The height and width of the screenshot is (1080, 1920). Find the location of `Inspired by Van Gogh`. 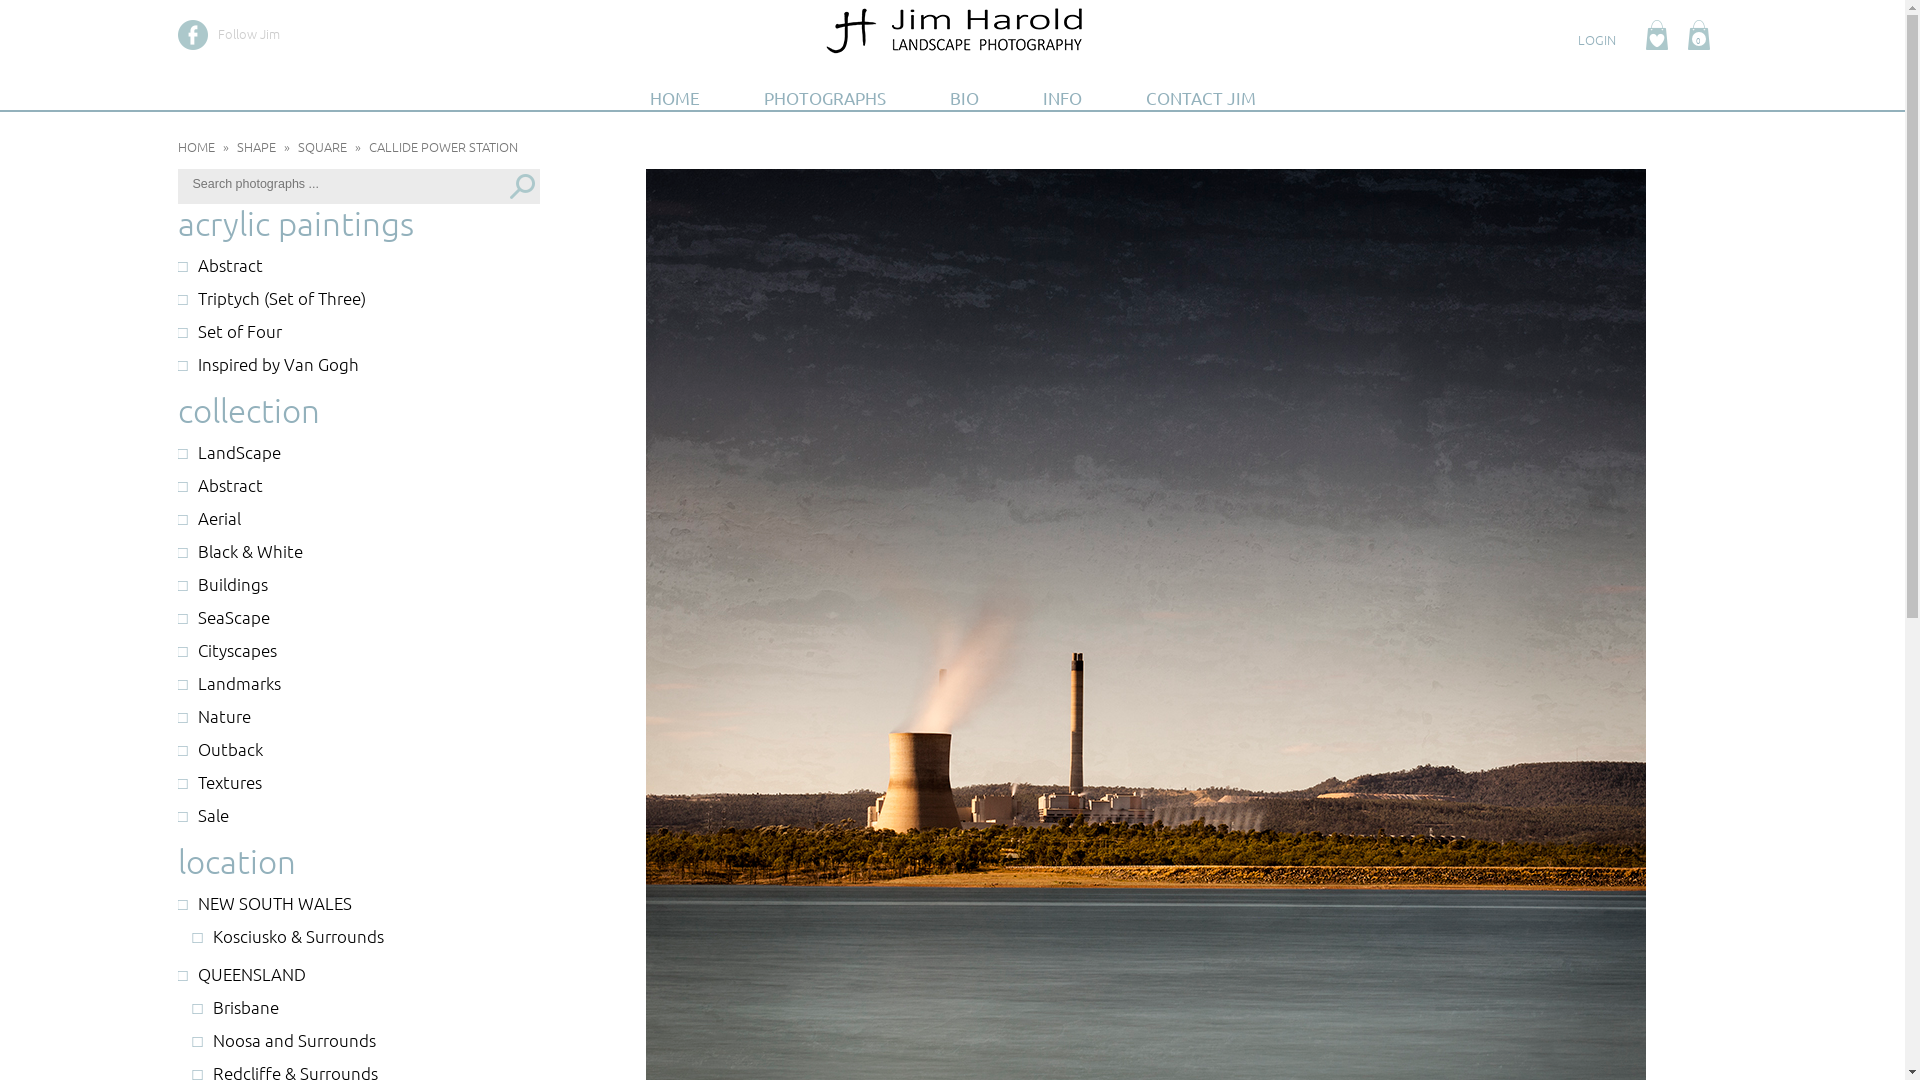

Inspired by Van Gogh is located at coordinates (360, 364).